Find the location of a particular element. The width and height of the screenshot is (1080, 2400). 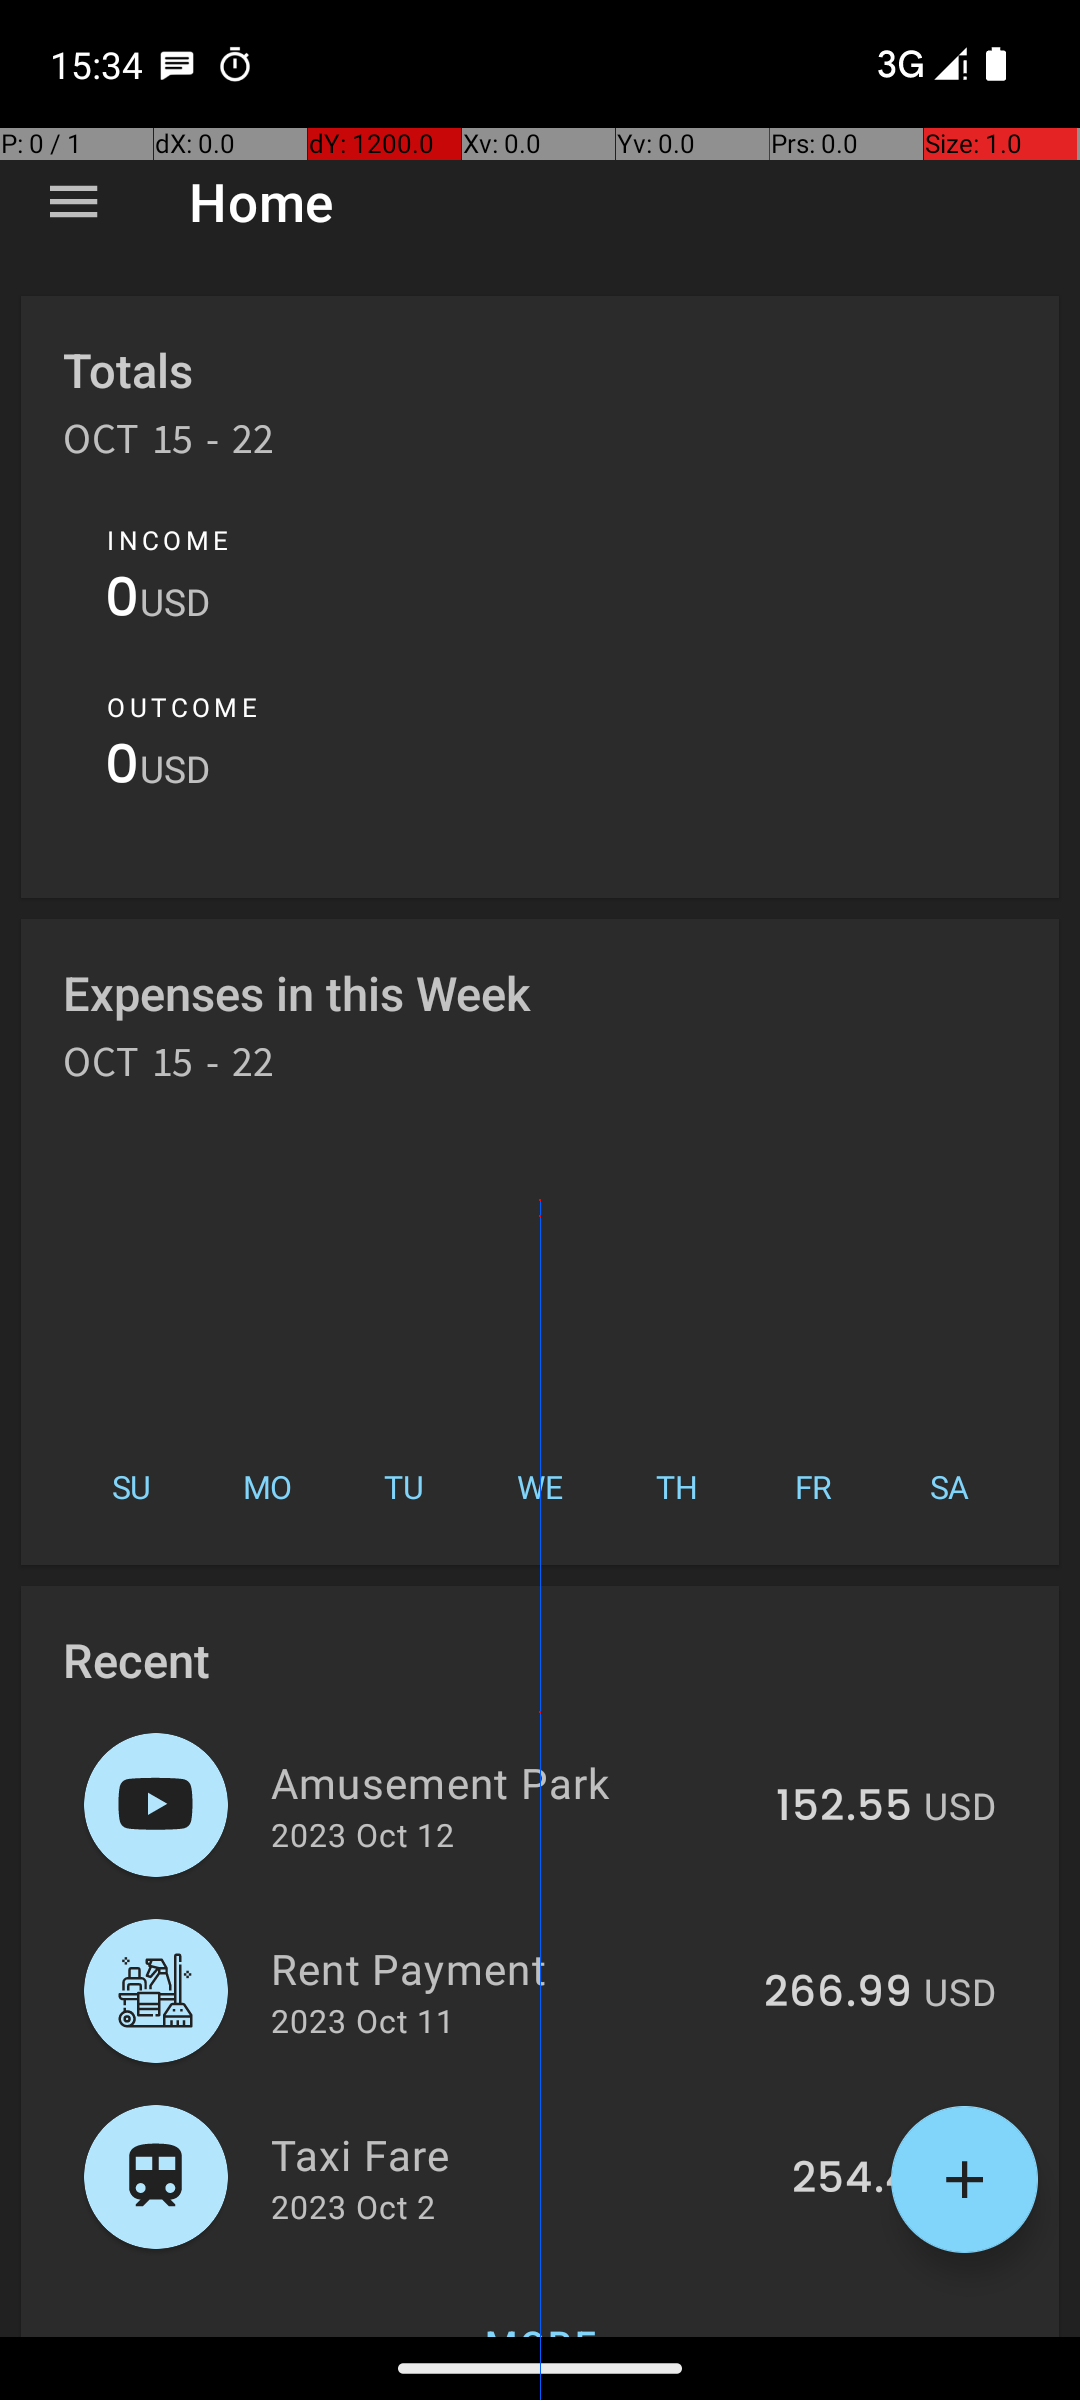

152.55 is located at coordinates (844, 1807).